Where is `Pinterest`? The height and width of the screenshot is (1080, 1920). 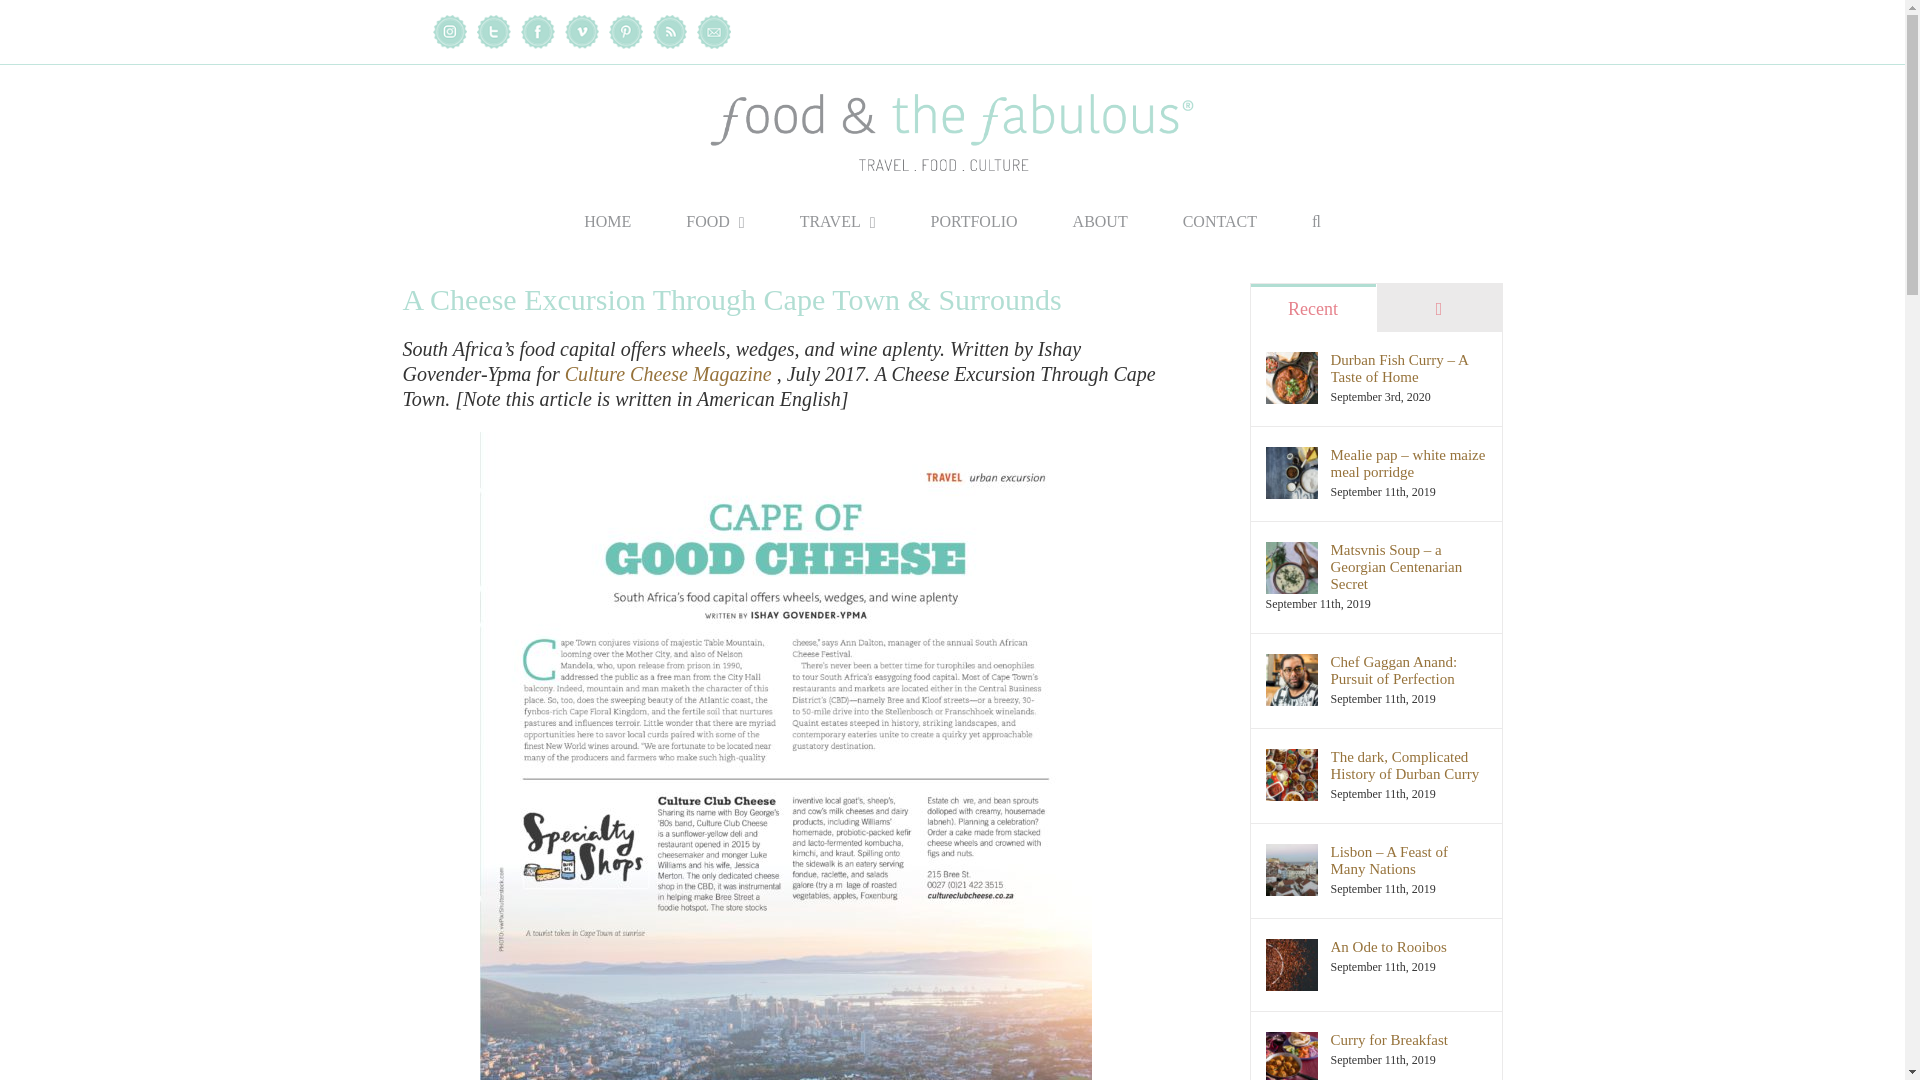
Pinterest is located at coordinates (624, 32).